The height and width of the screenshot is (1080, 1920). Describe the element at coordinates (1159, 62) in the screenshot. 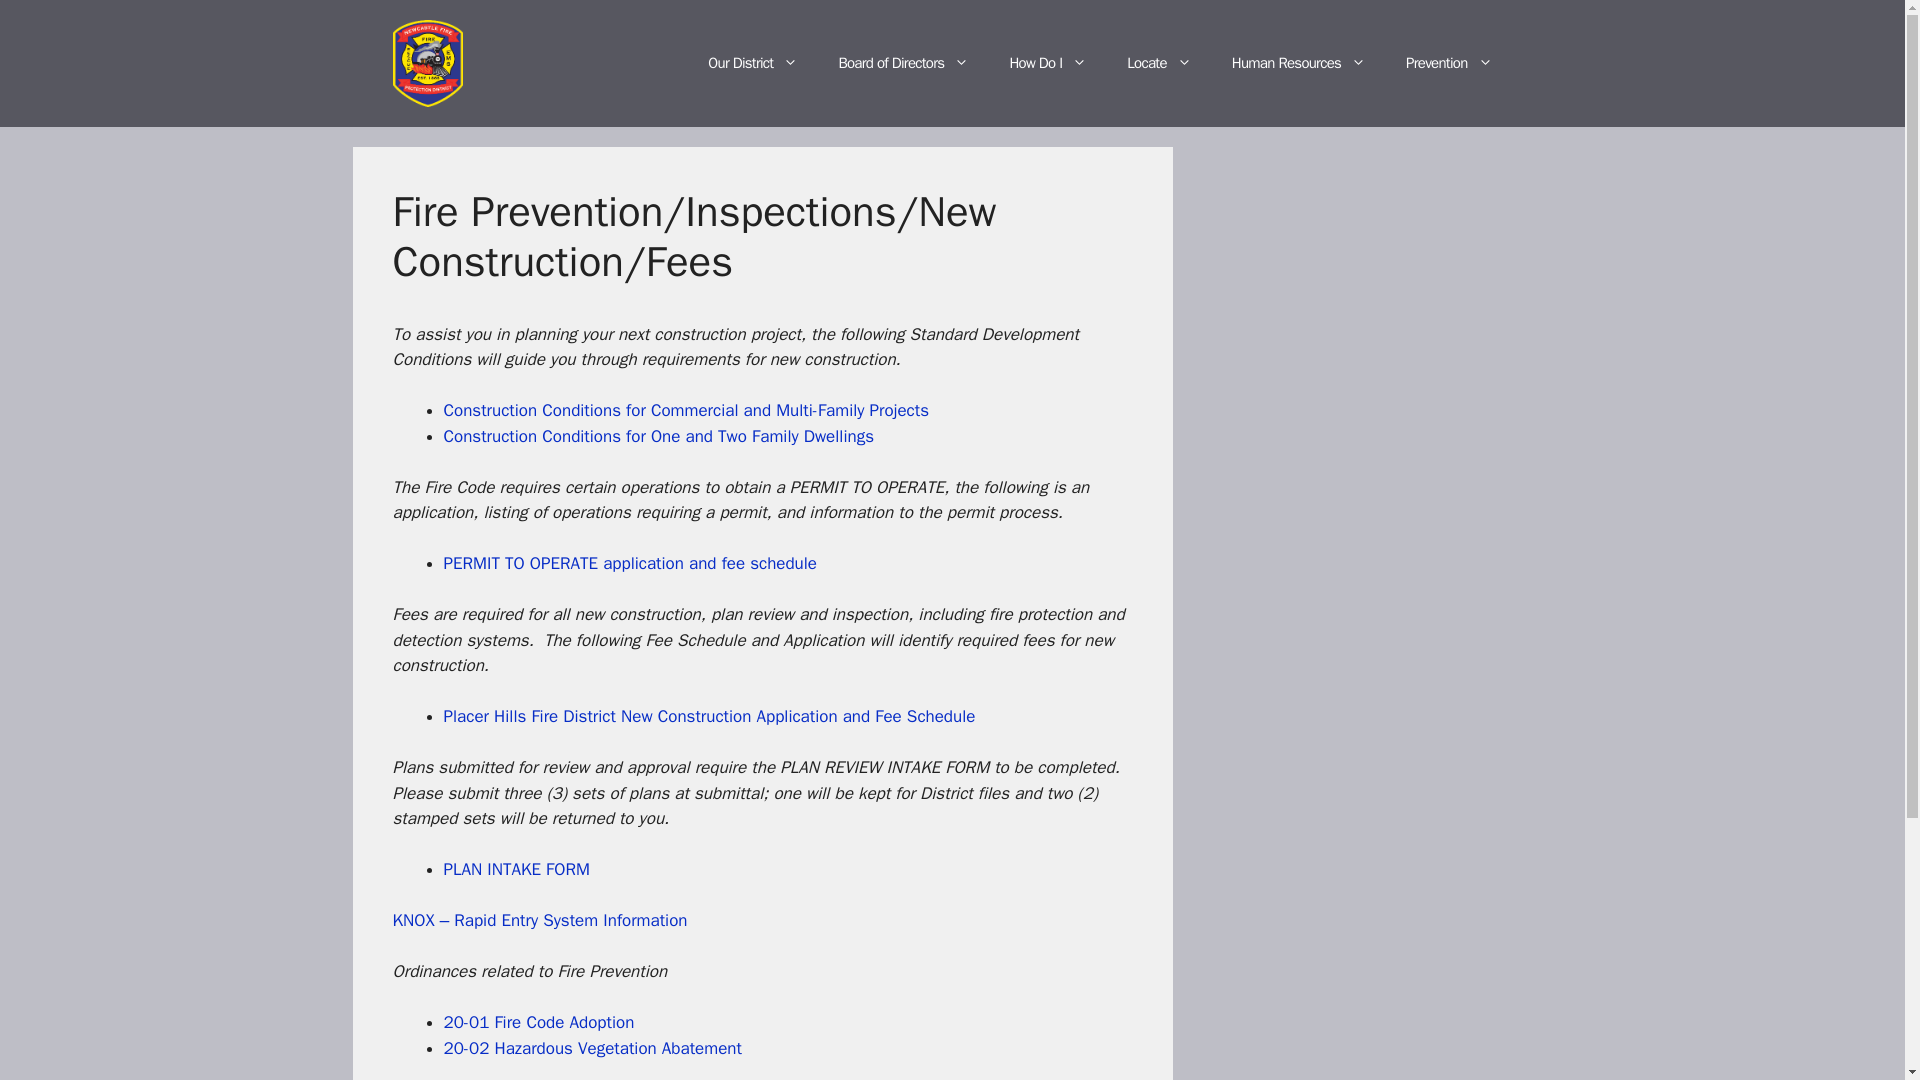

I see `Locate` at that location.